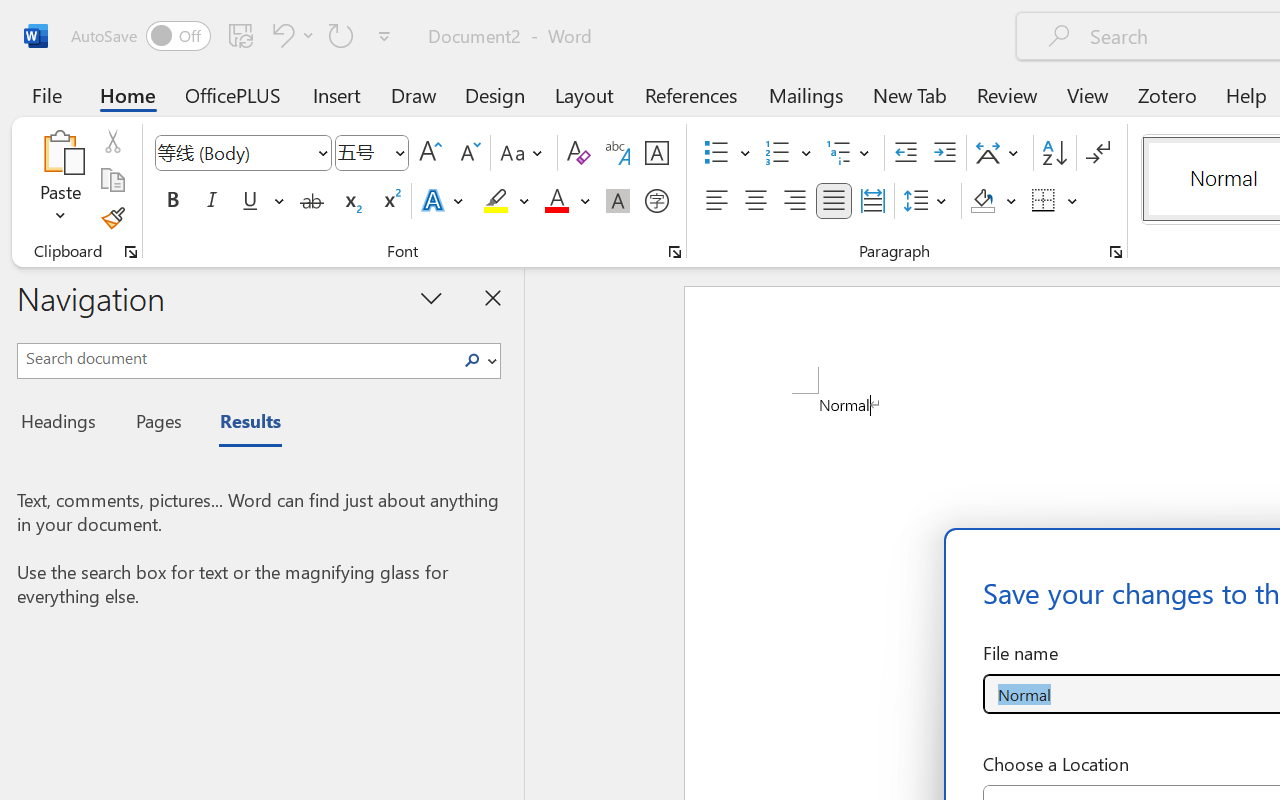 Image resolution: width=1280 pixels, height=800 pixels. I want to click on Grow Font, so click(430, 153).